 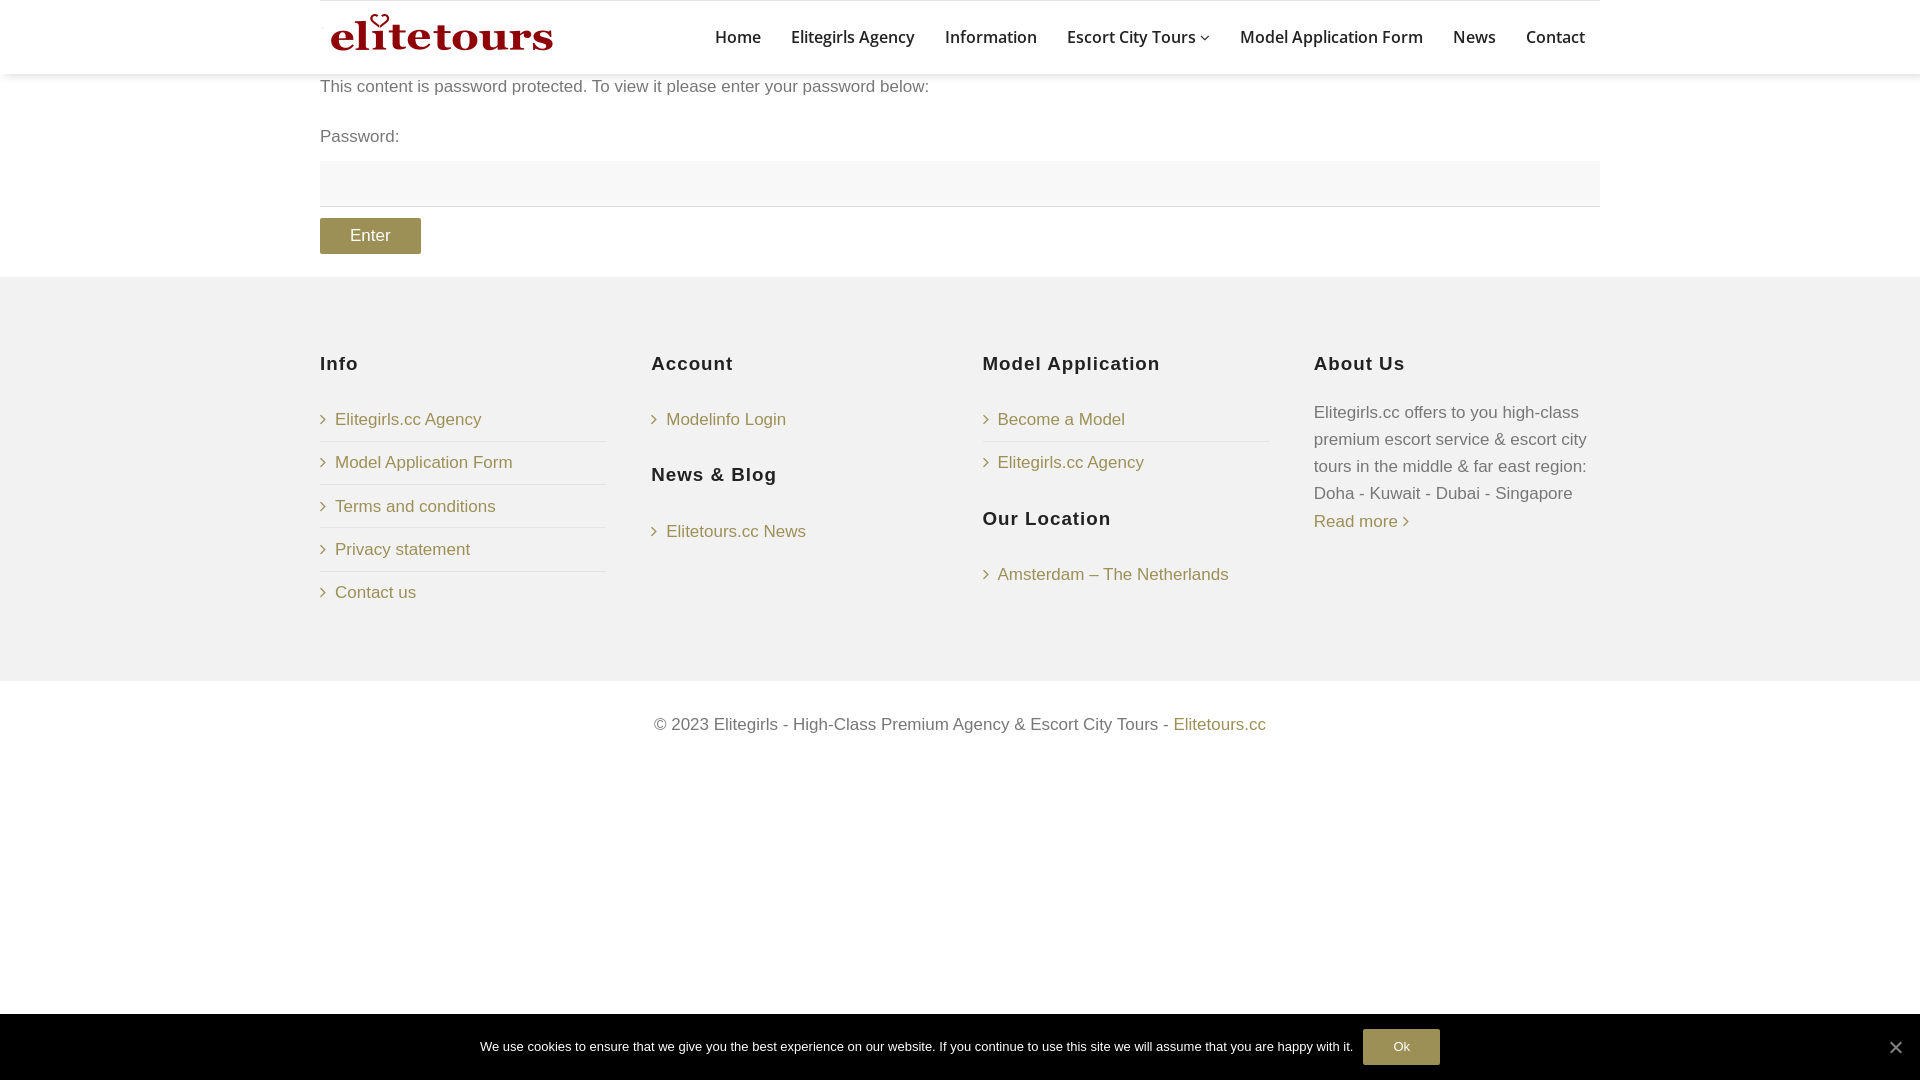 I want to click on Privacy statement, so click(x=463, y=550).